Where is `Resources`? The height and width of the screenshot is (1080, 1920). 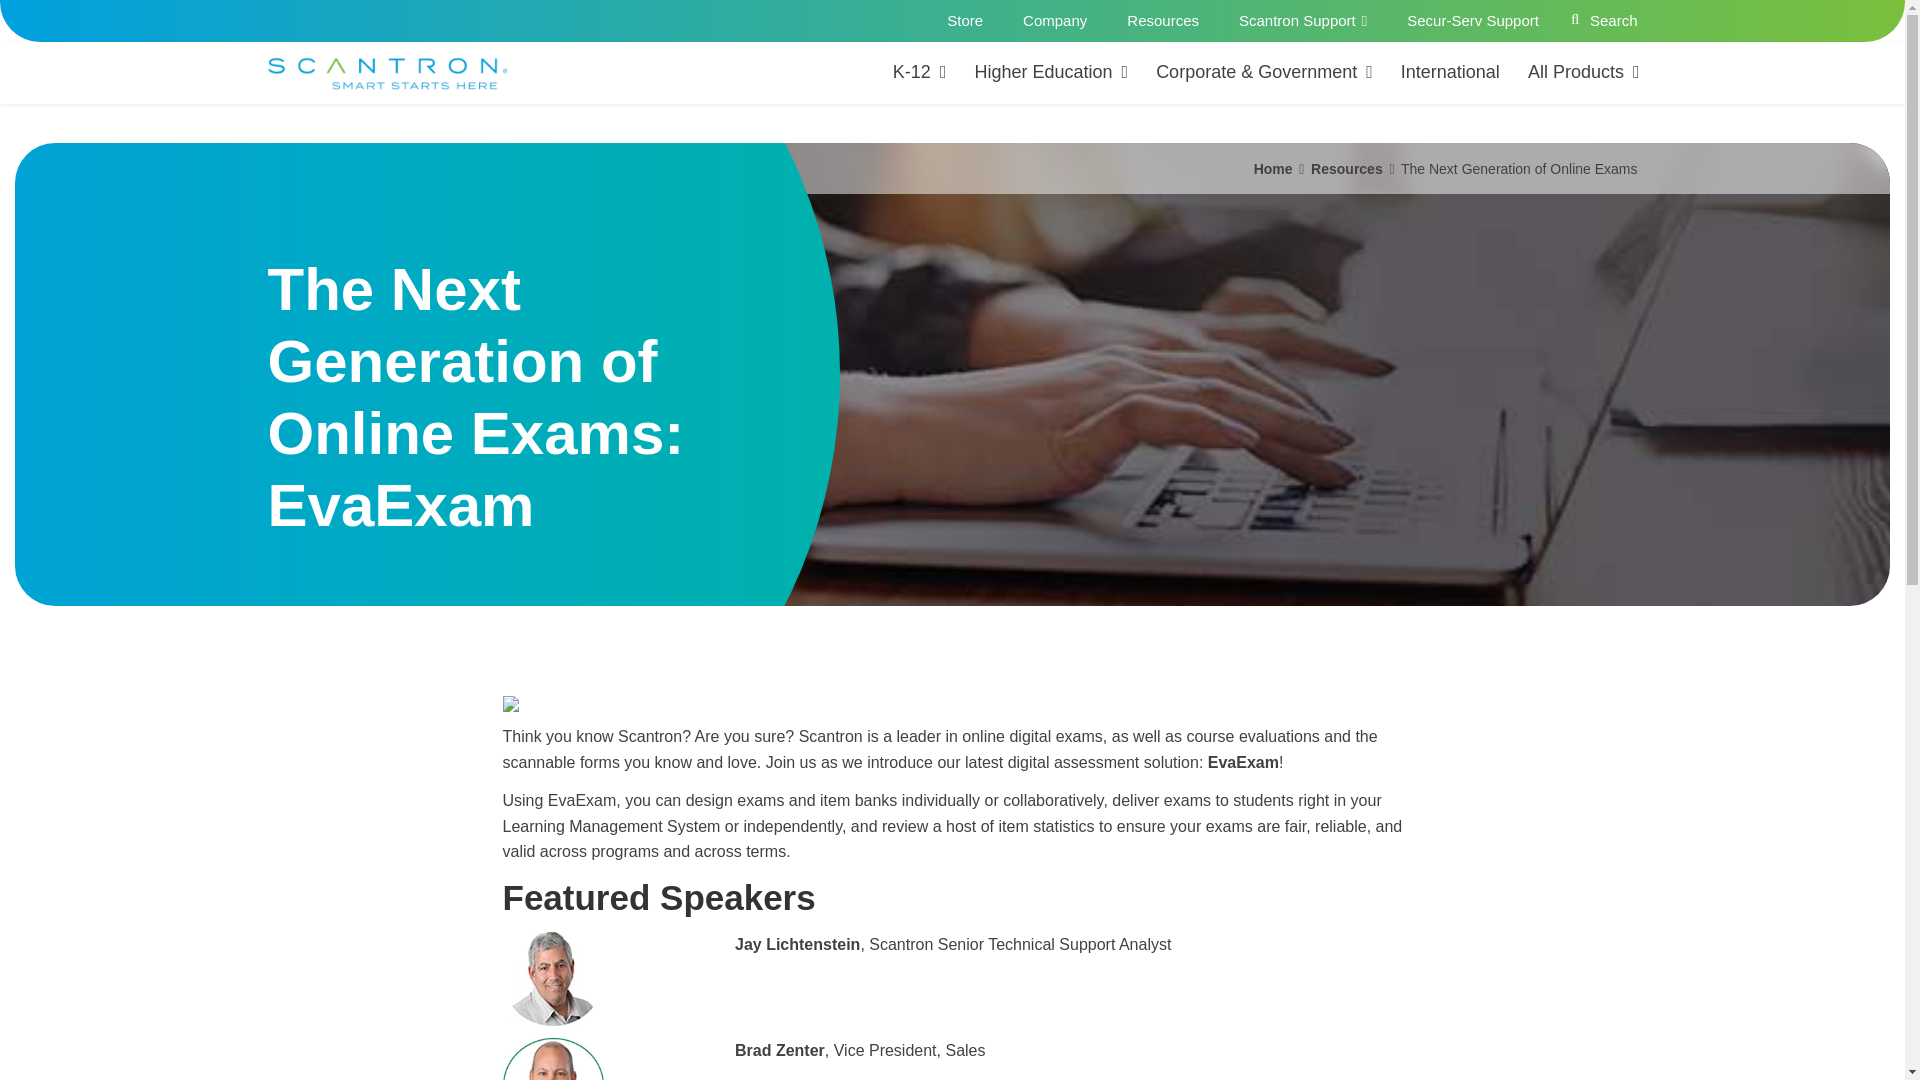
Resources is located at coordinates (1163, 21).